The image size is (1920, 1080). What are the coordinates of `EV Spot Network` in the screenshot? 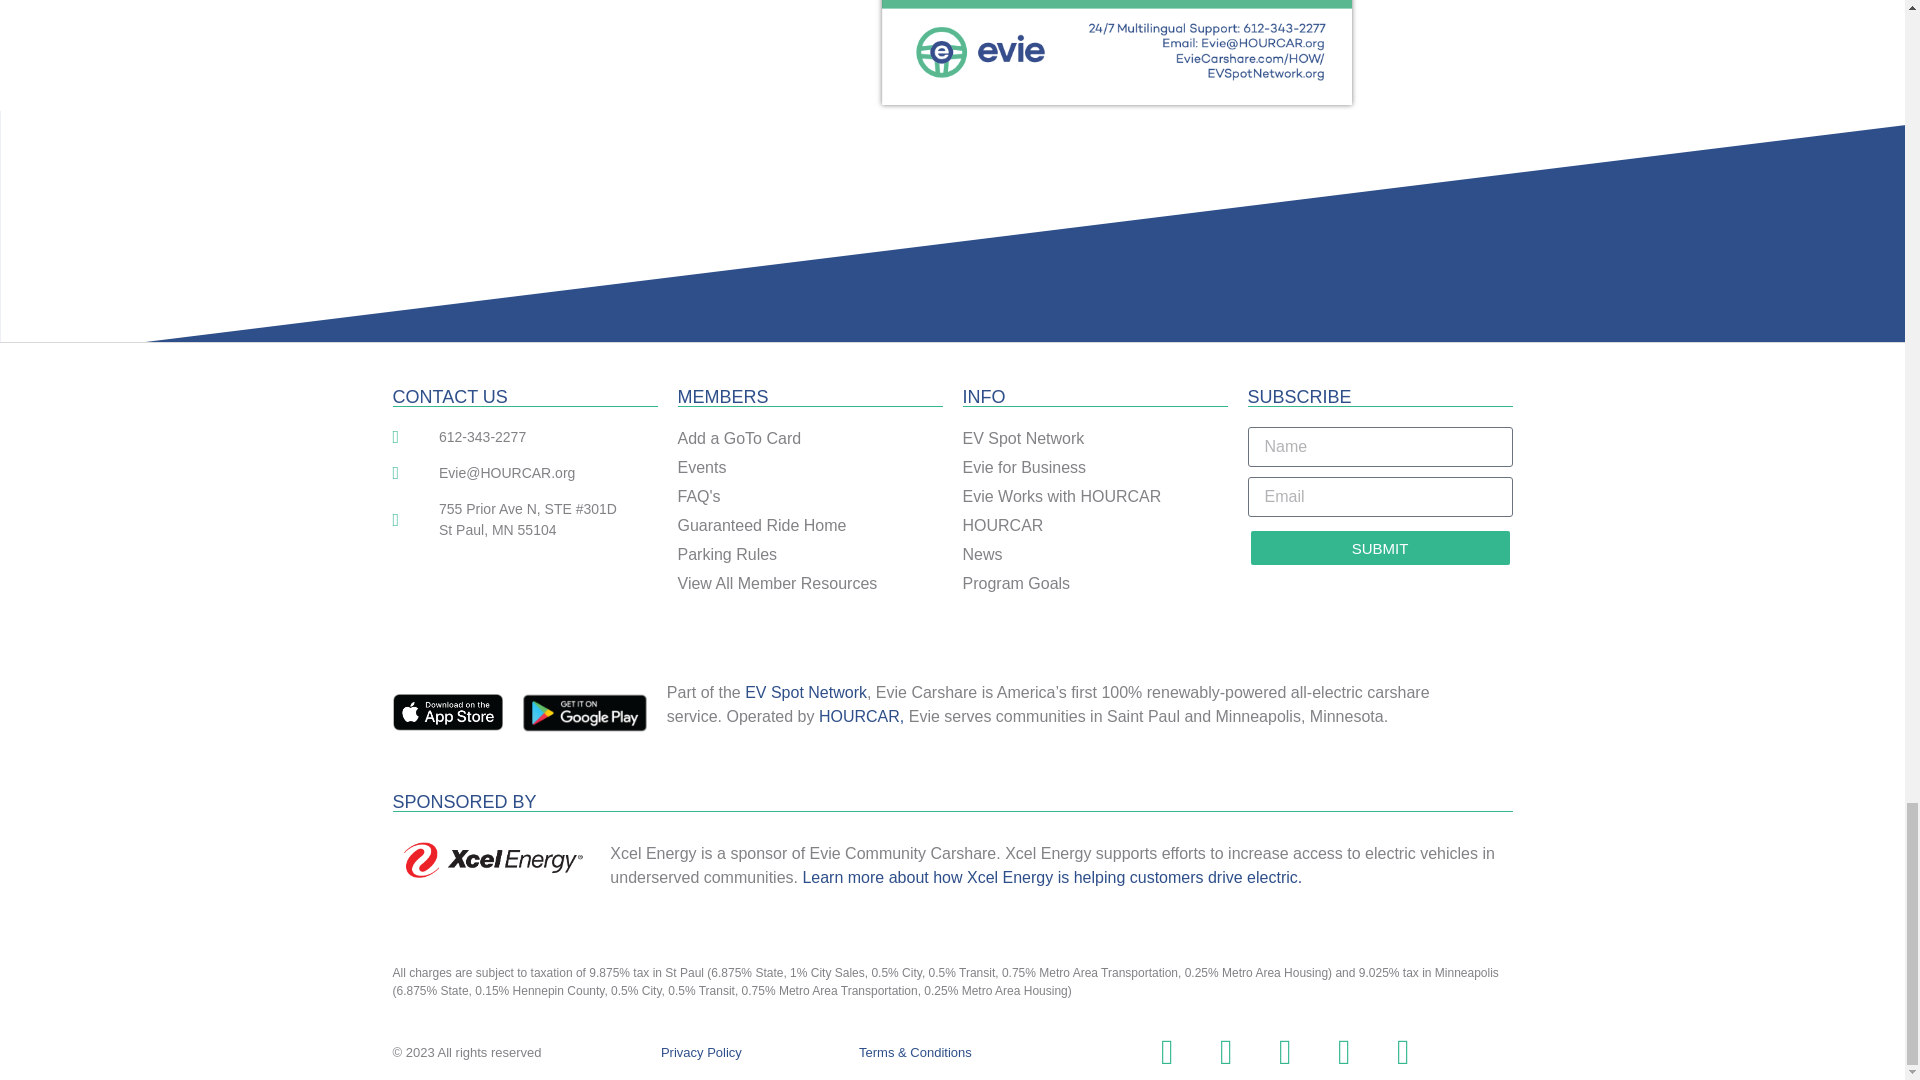 It's located at (1094, 438).